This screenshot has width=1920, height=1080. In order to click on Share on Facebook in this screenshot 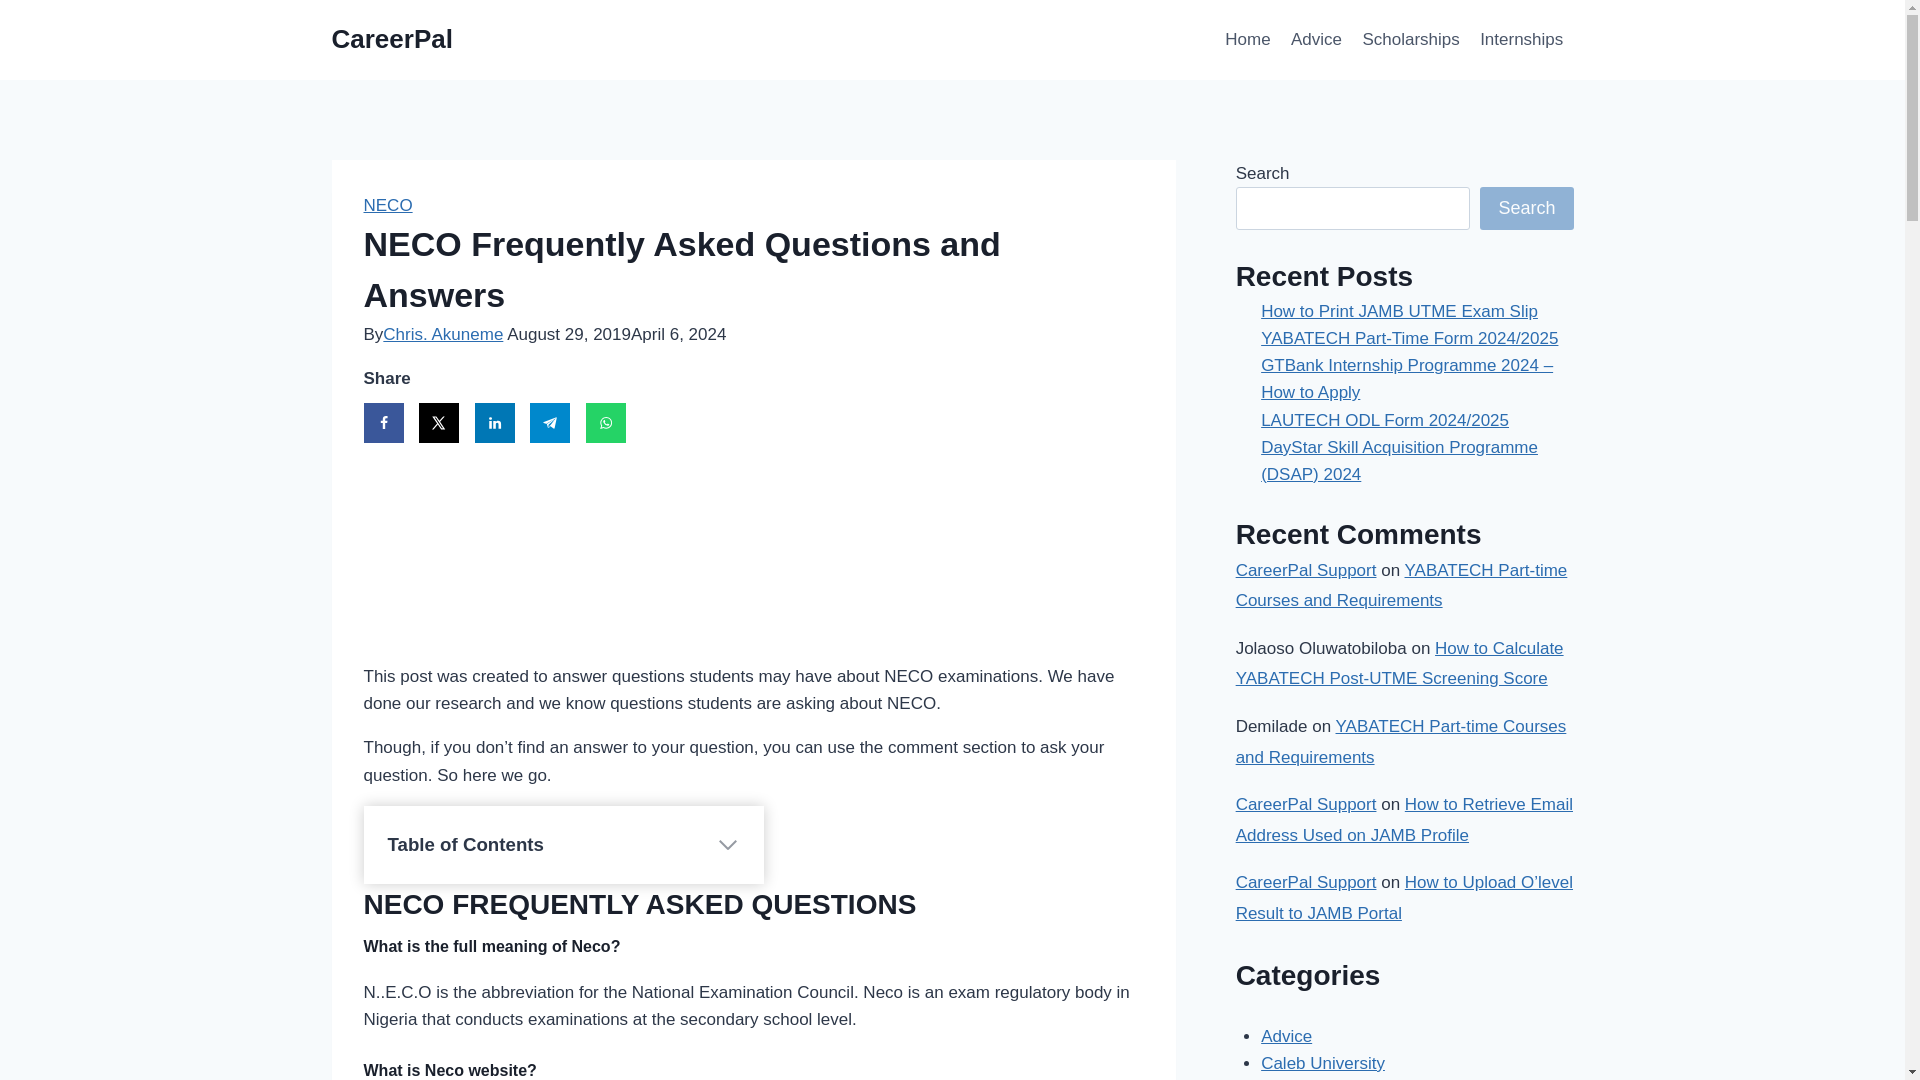, I will do `click(384, 422)`.